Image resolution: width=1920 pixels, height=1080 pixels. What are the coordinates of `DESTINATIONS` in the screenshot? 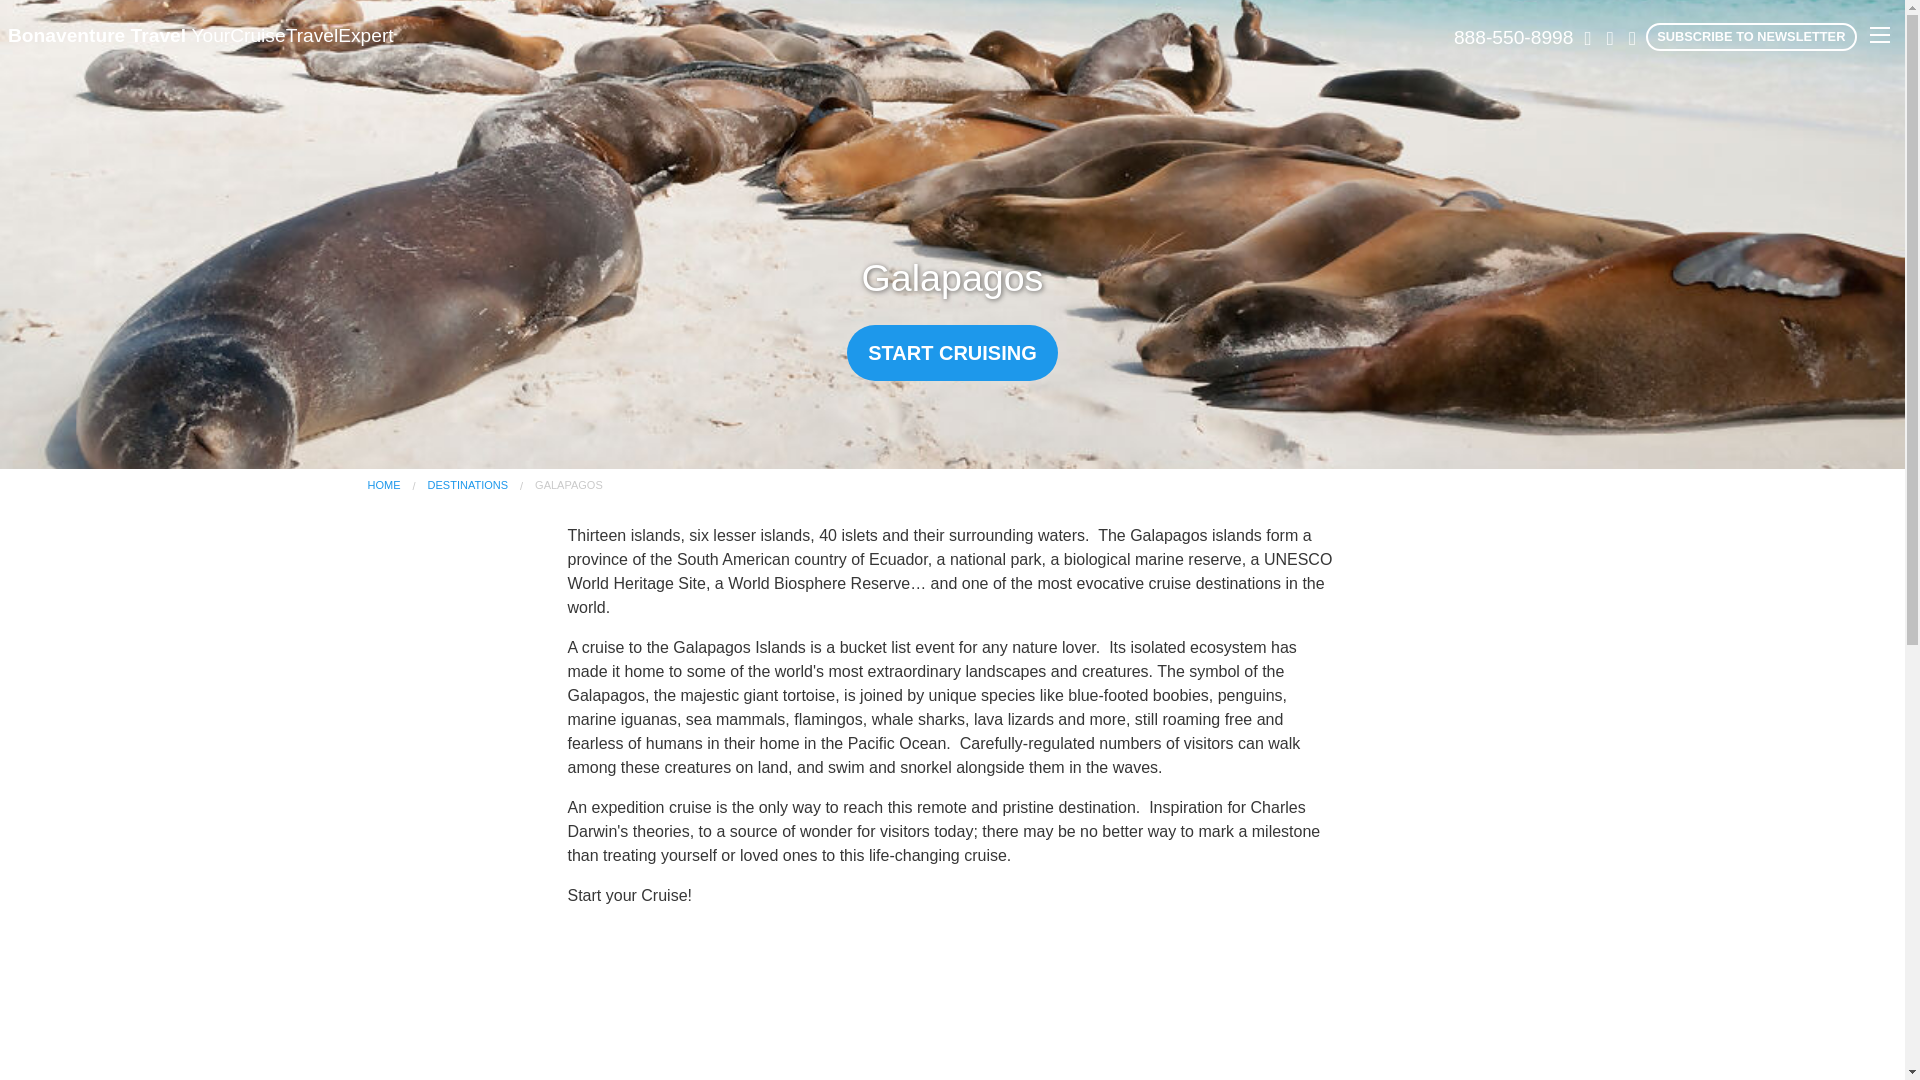 It's located at (468, 485).